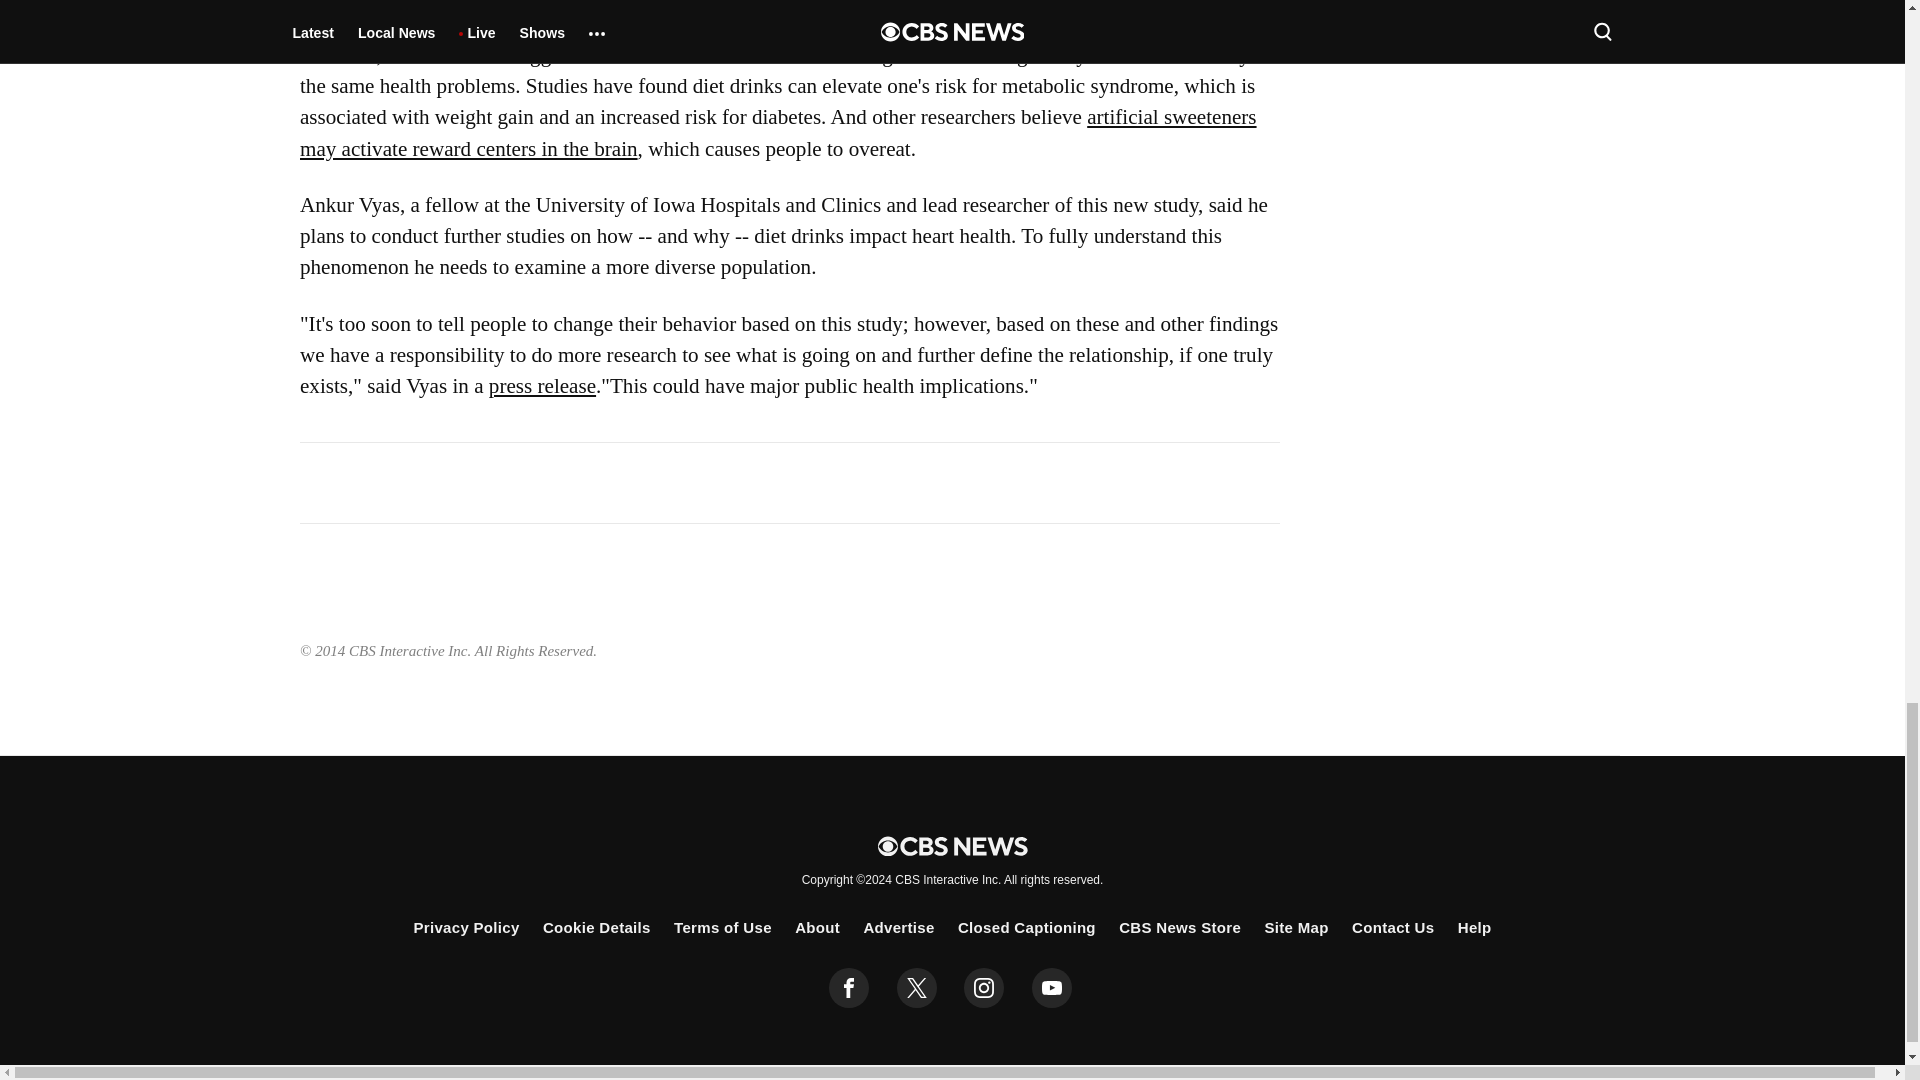 Image resolution: width=1920 pixels, height=1080 pixels. I want to click on instagram, so click(984, 987).